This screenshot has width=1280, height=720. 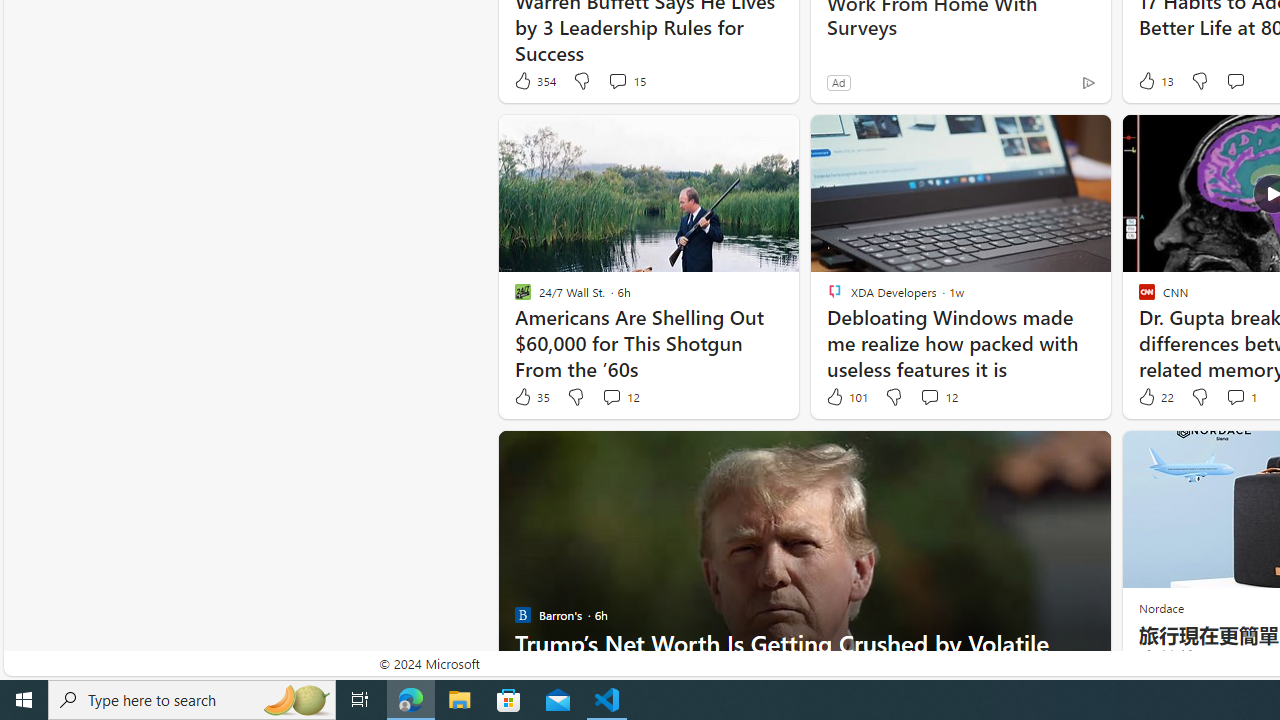 What do you see at coordinates (534, 80) in the screenshot?
I see `354 Like` at bounding box center [534, 80].